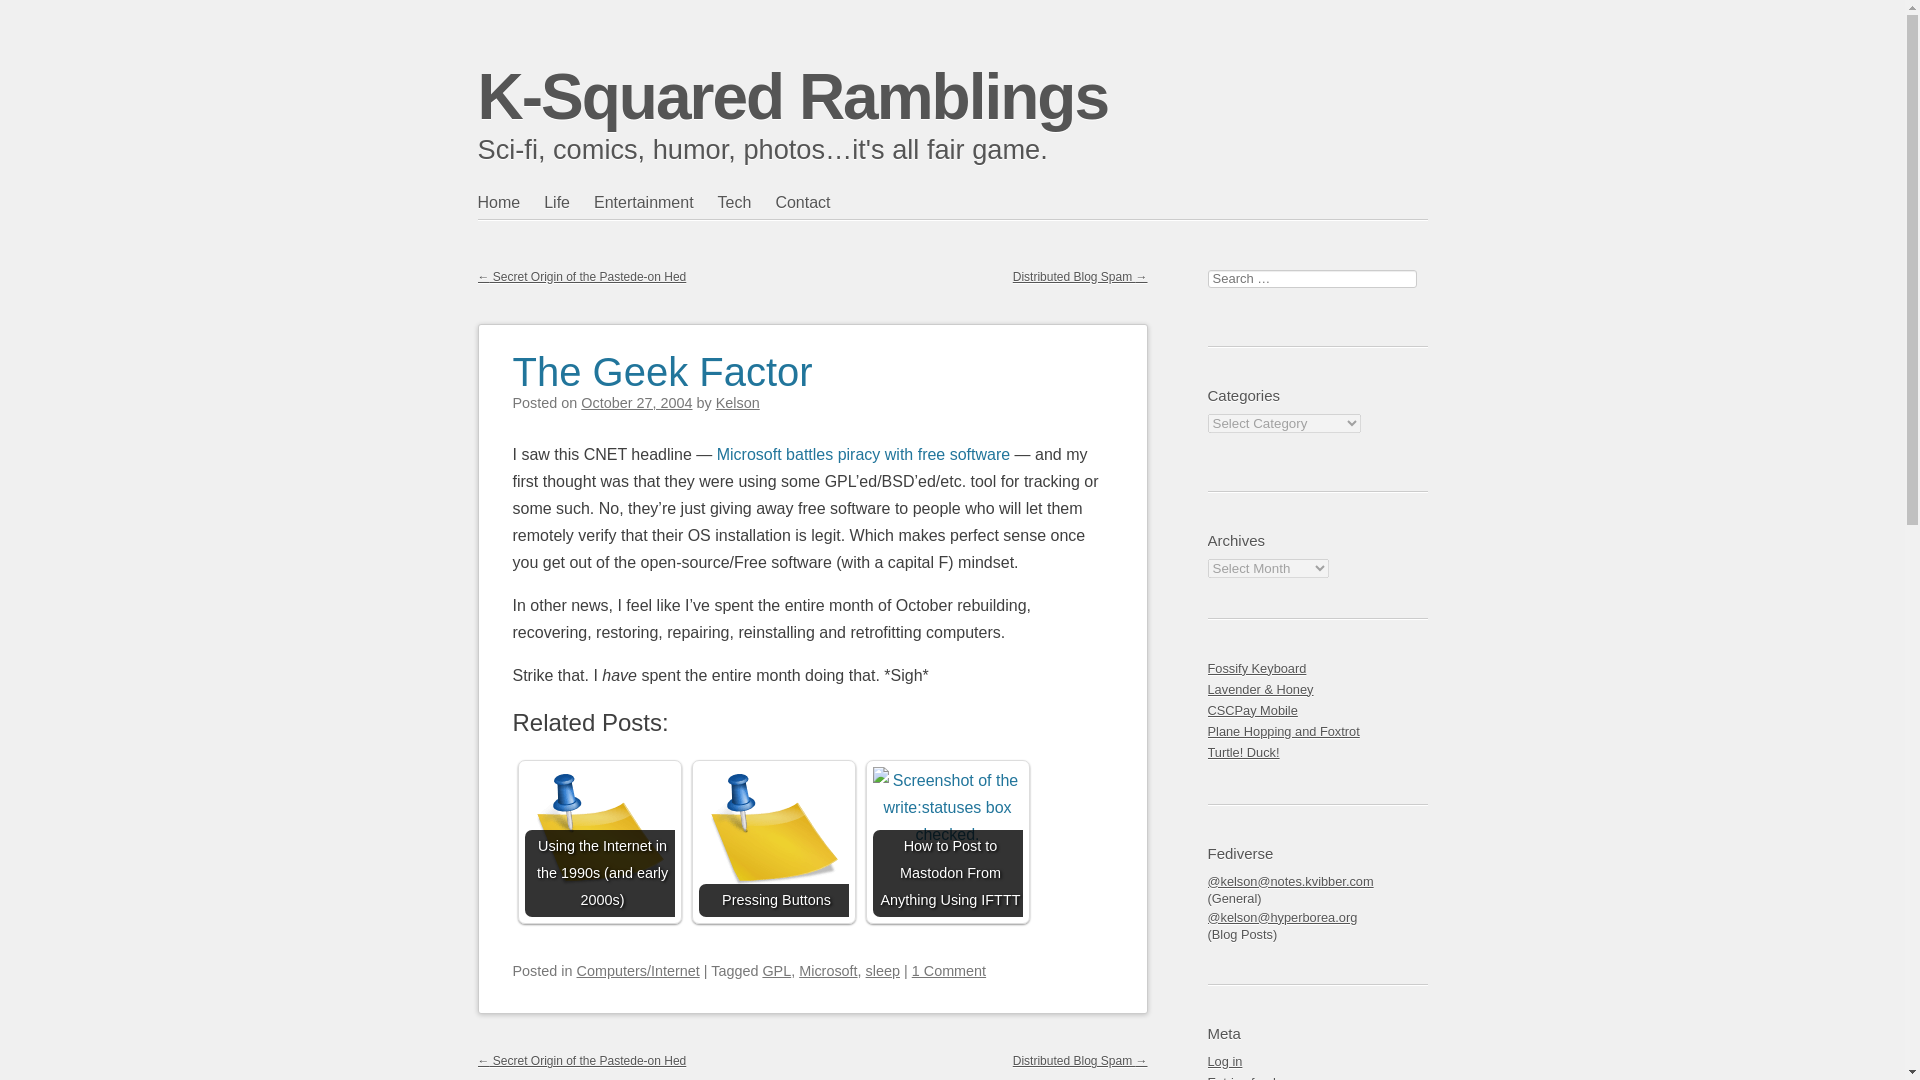 The height and width of the screenshot is (1080, 1920). I want to click on Turtle! Duck!, so click(1318, 752).